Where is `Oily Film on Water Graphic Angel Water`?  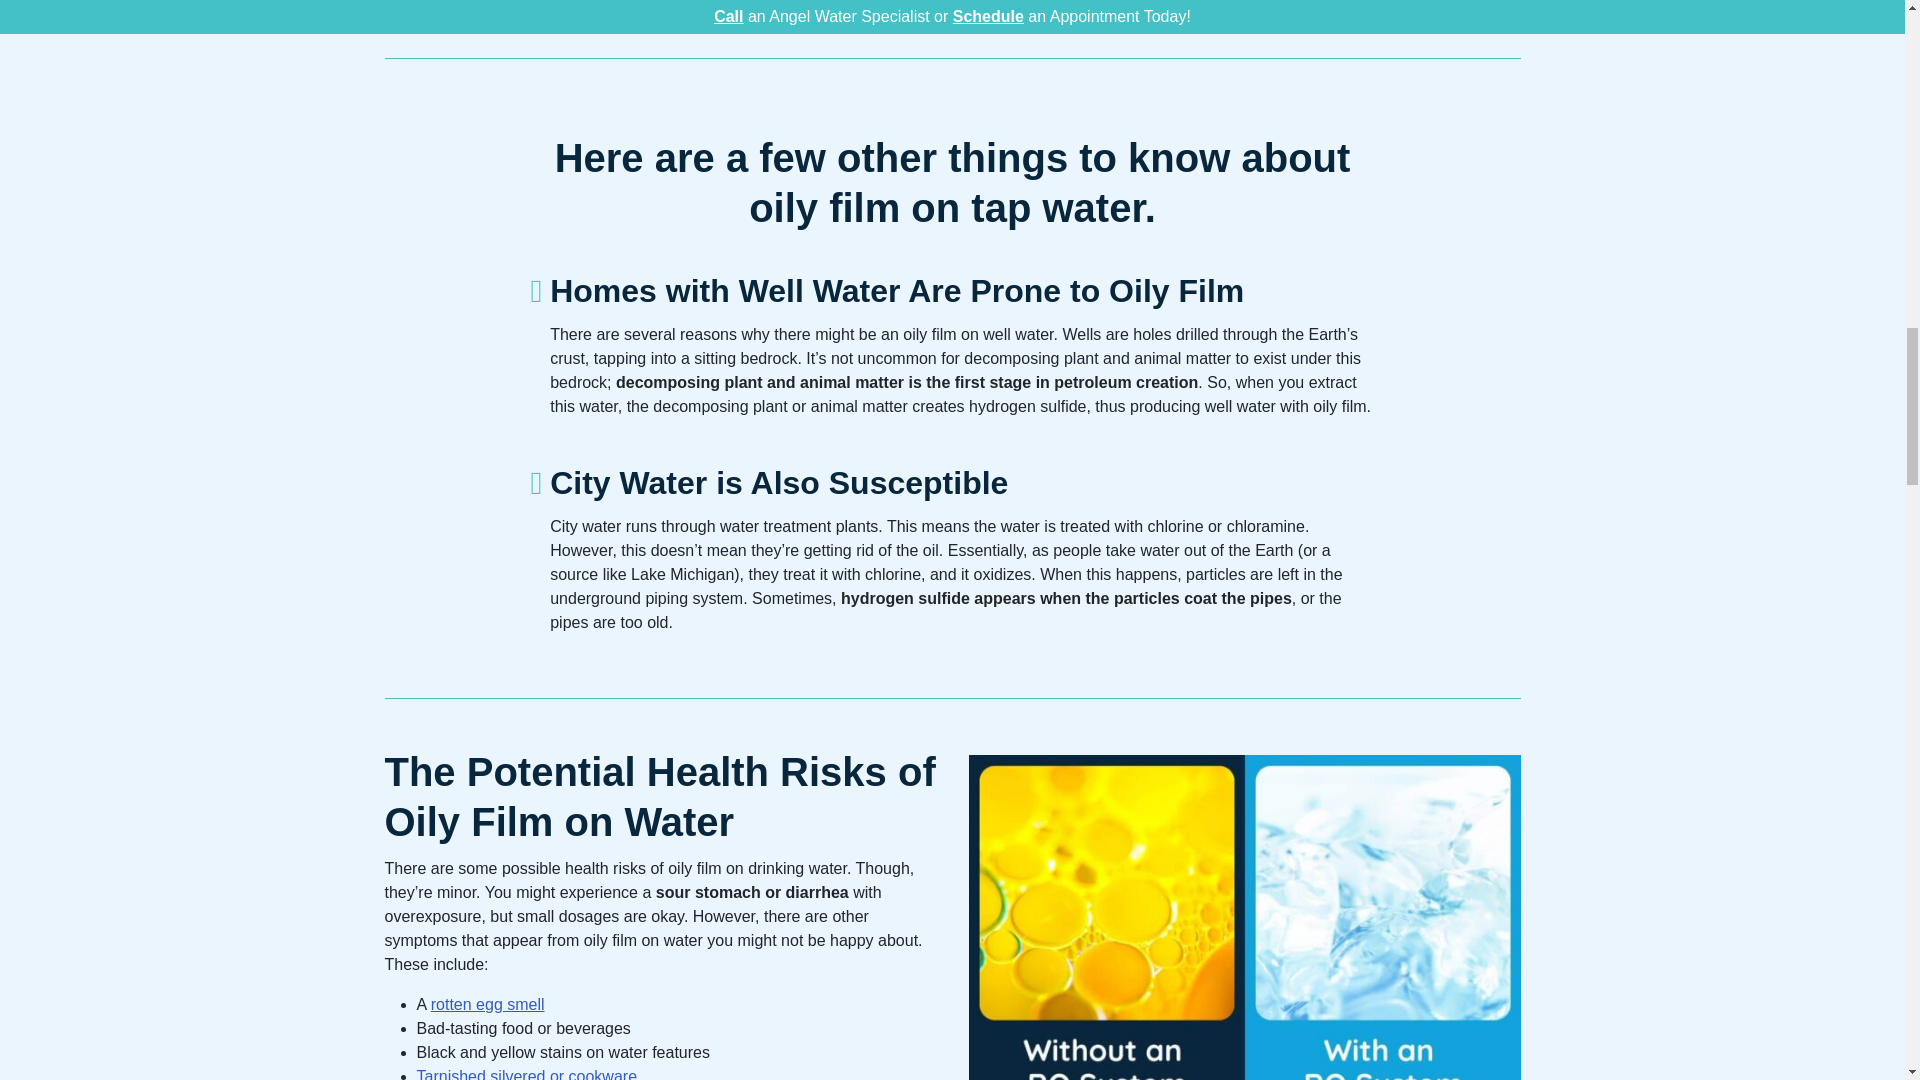 Oily Film on Water Graphic Angel Water is located at coordinates (1244, 917).